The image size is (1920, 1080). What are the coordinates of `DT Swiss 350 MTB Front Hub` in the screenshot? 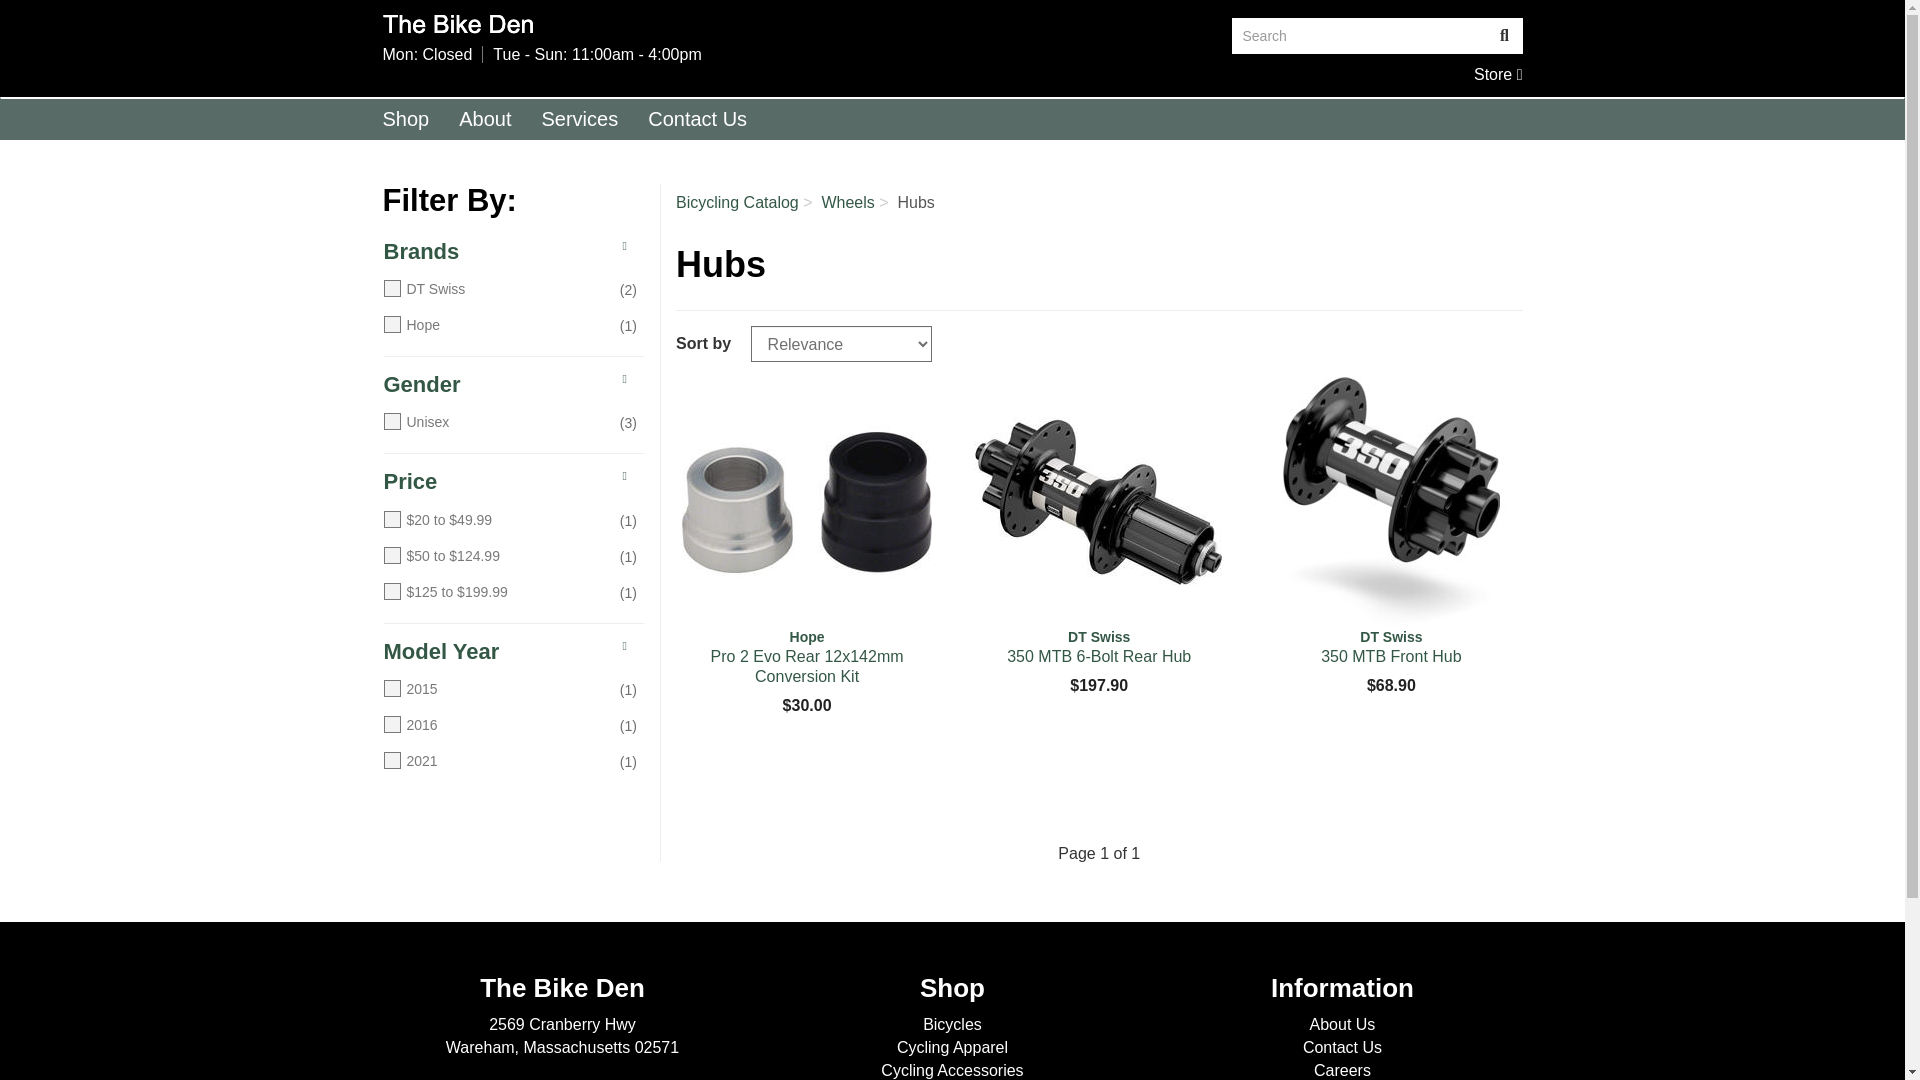 It's located at (1360, 36).